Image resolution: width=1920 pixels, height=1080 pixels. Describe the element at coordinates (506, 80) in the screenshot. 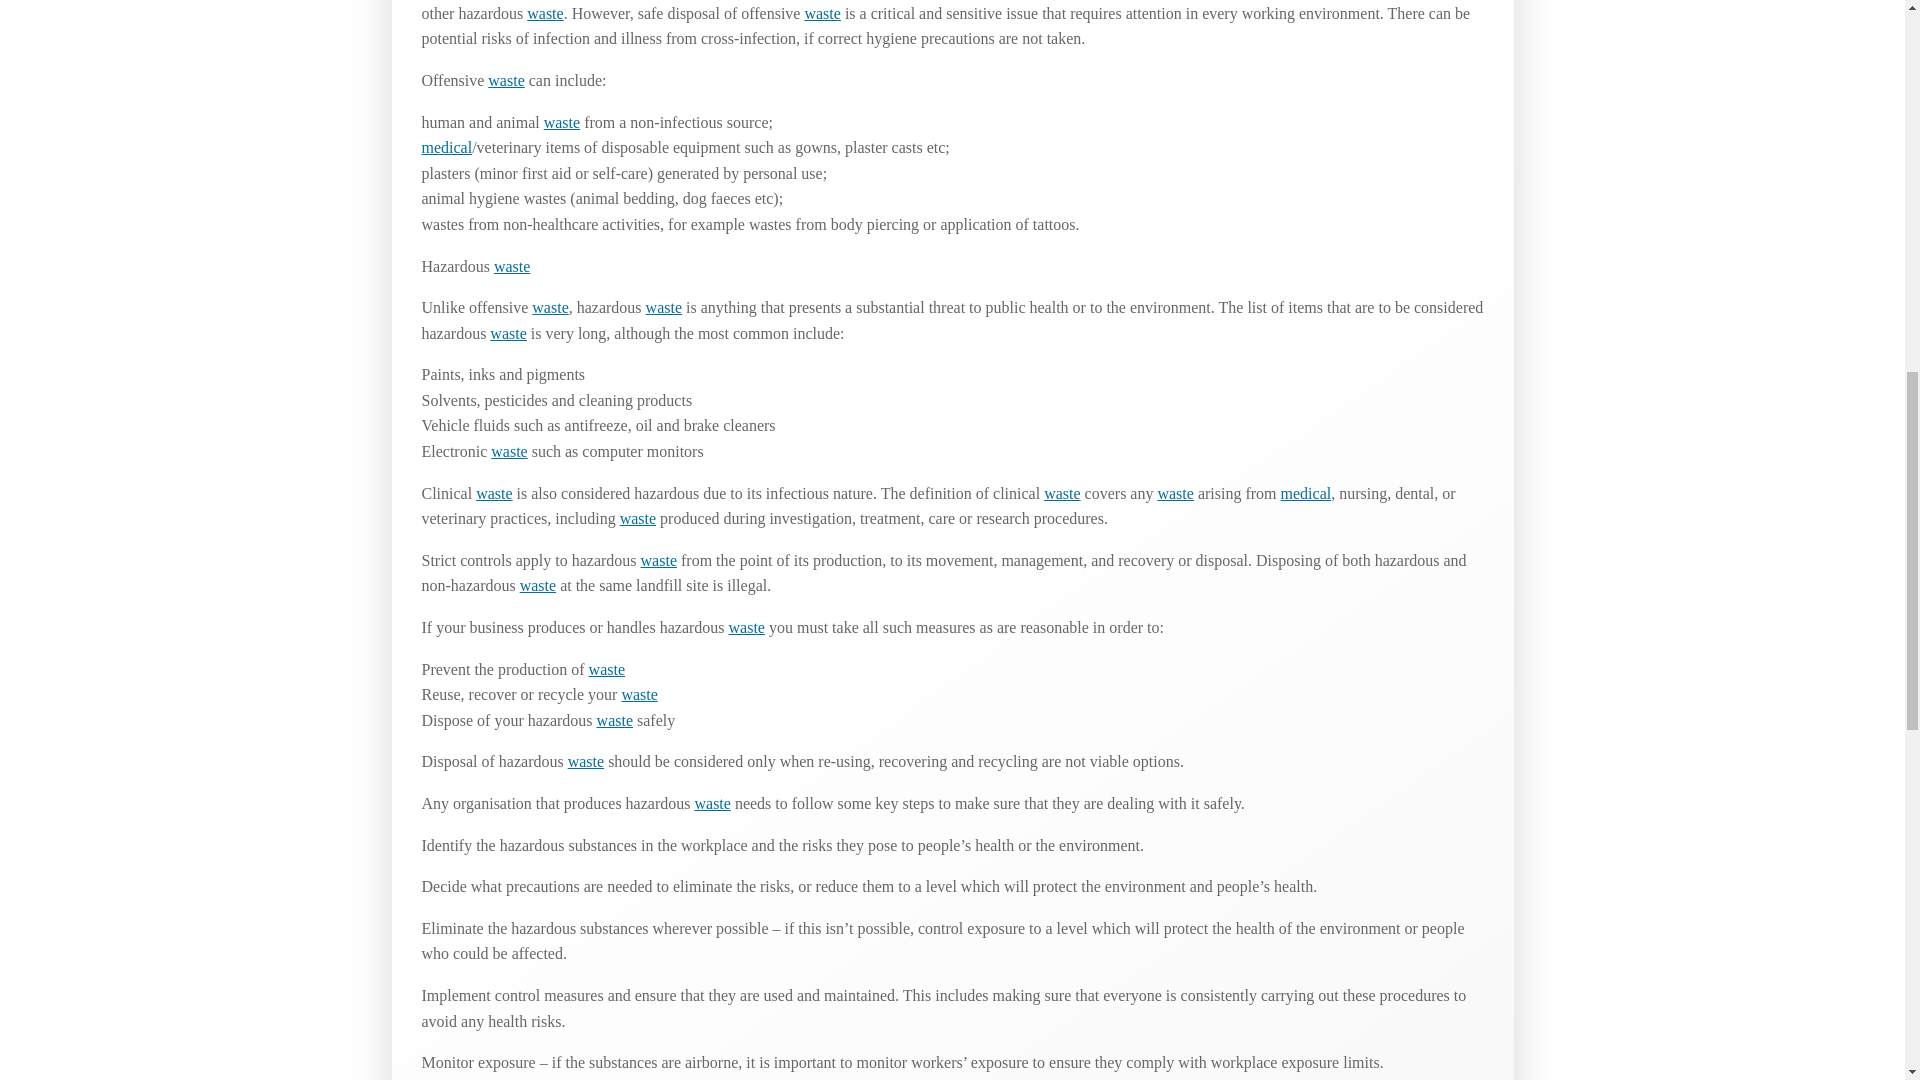

I see `incinerator` at that location.